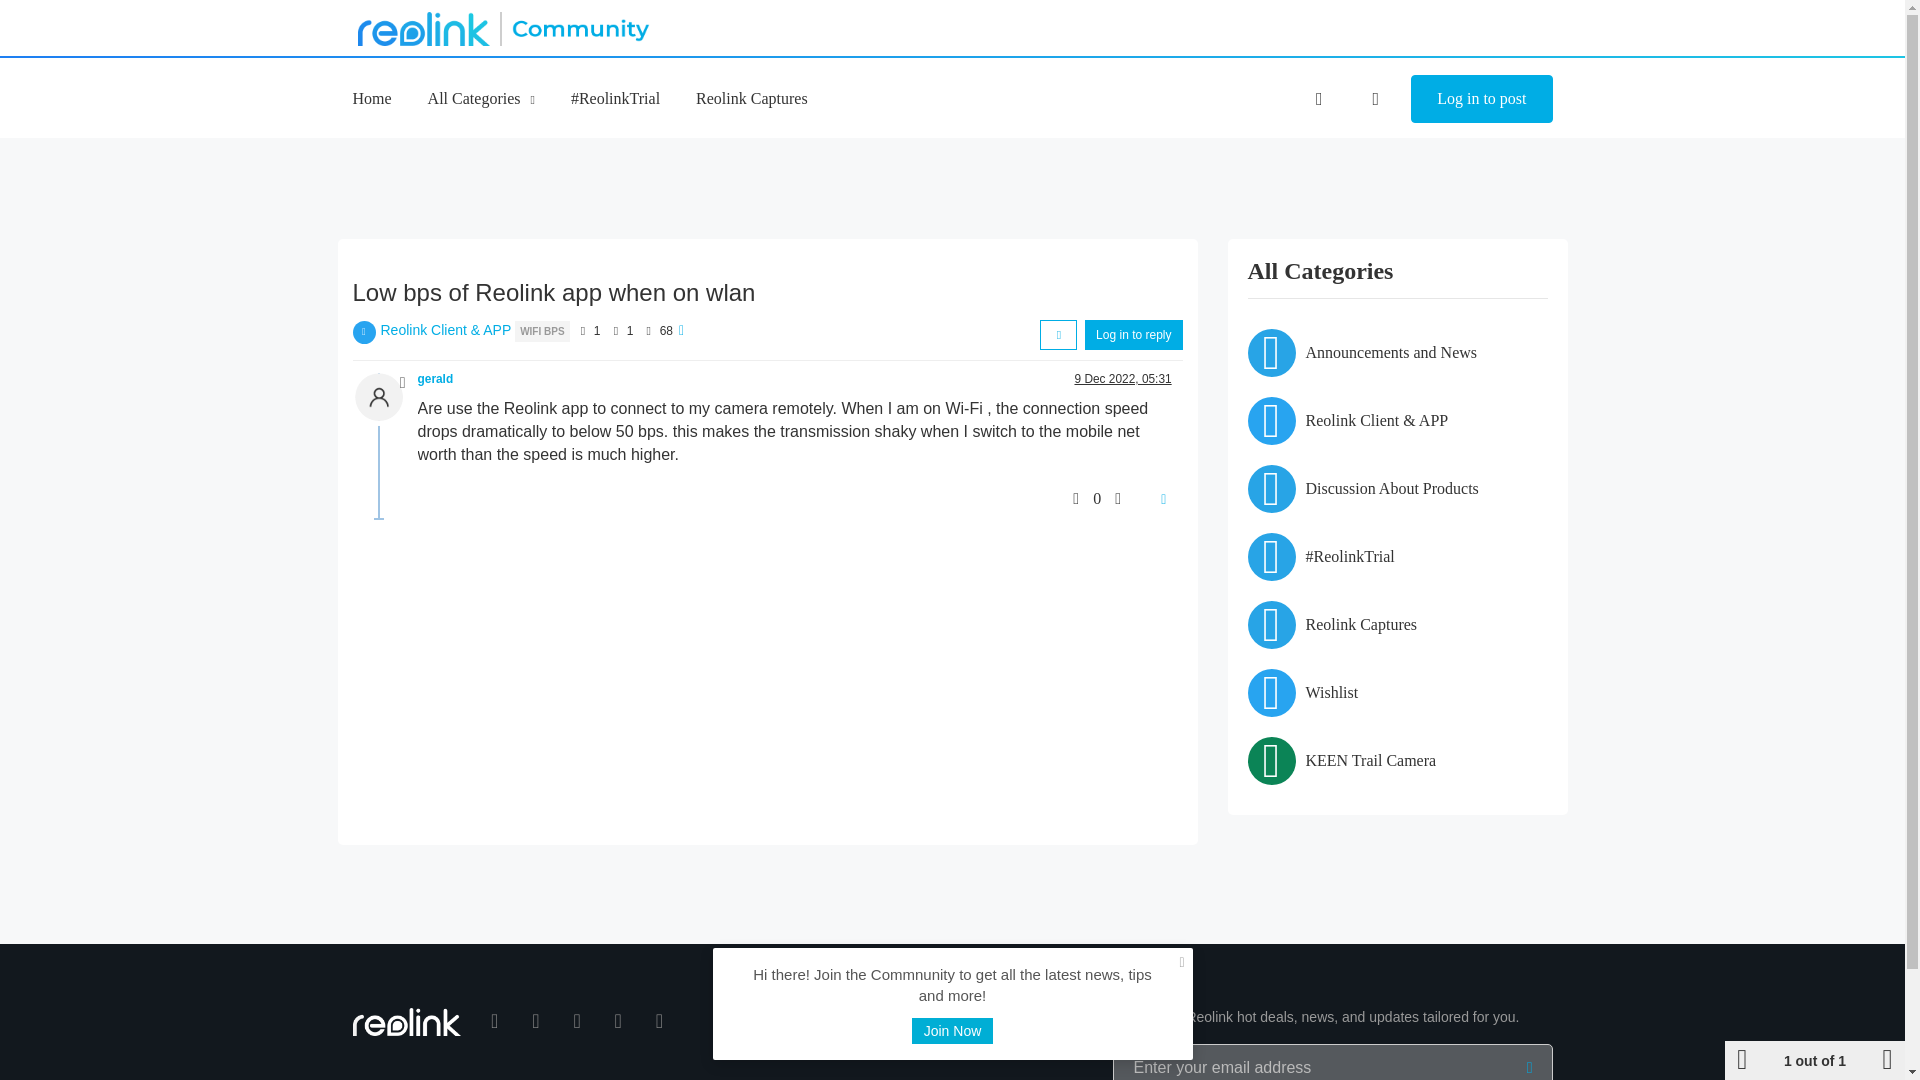 The image size is (1920, 1080). Describe the element at coordinates (752, 98) in the screenshot. I see `Reolink Captures` at that location.